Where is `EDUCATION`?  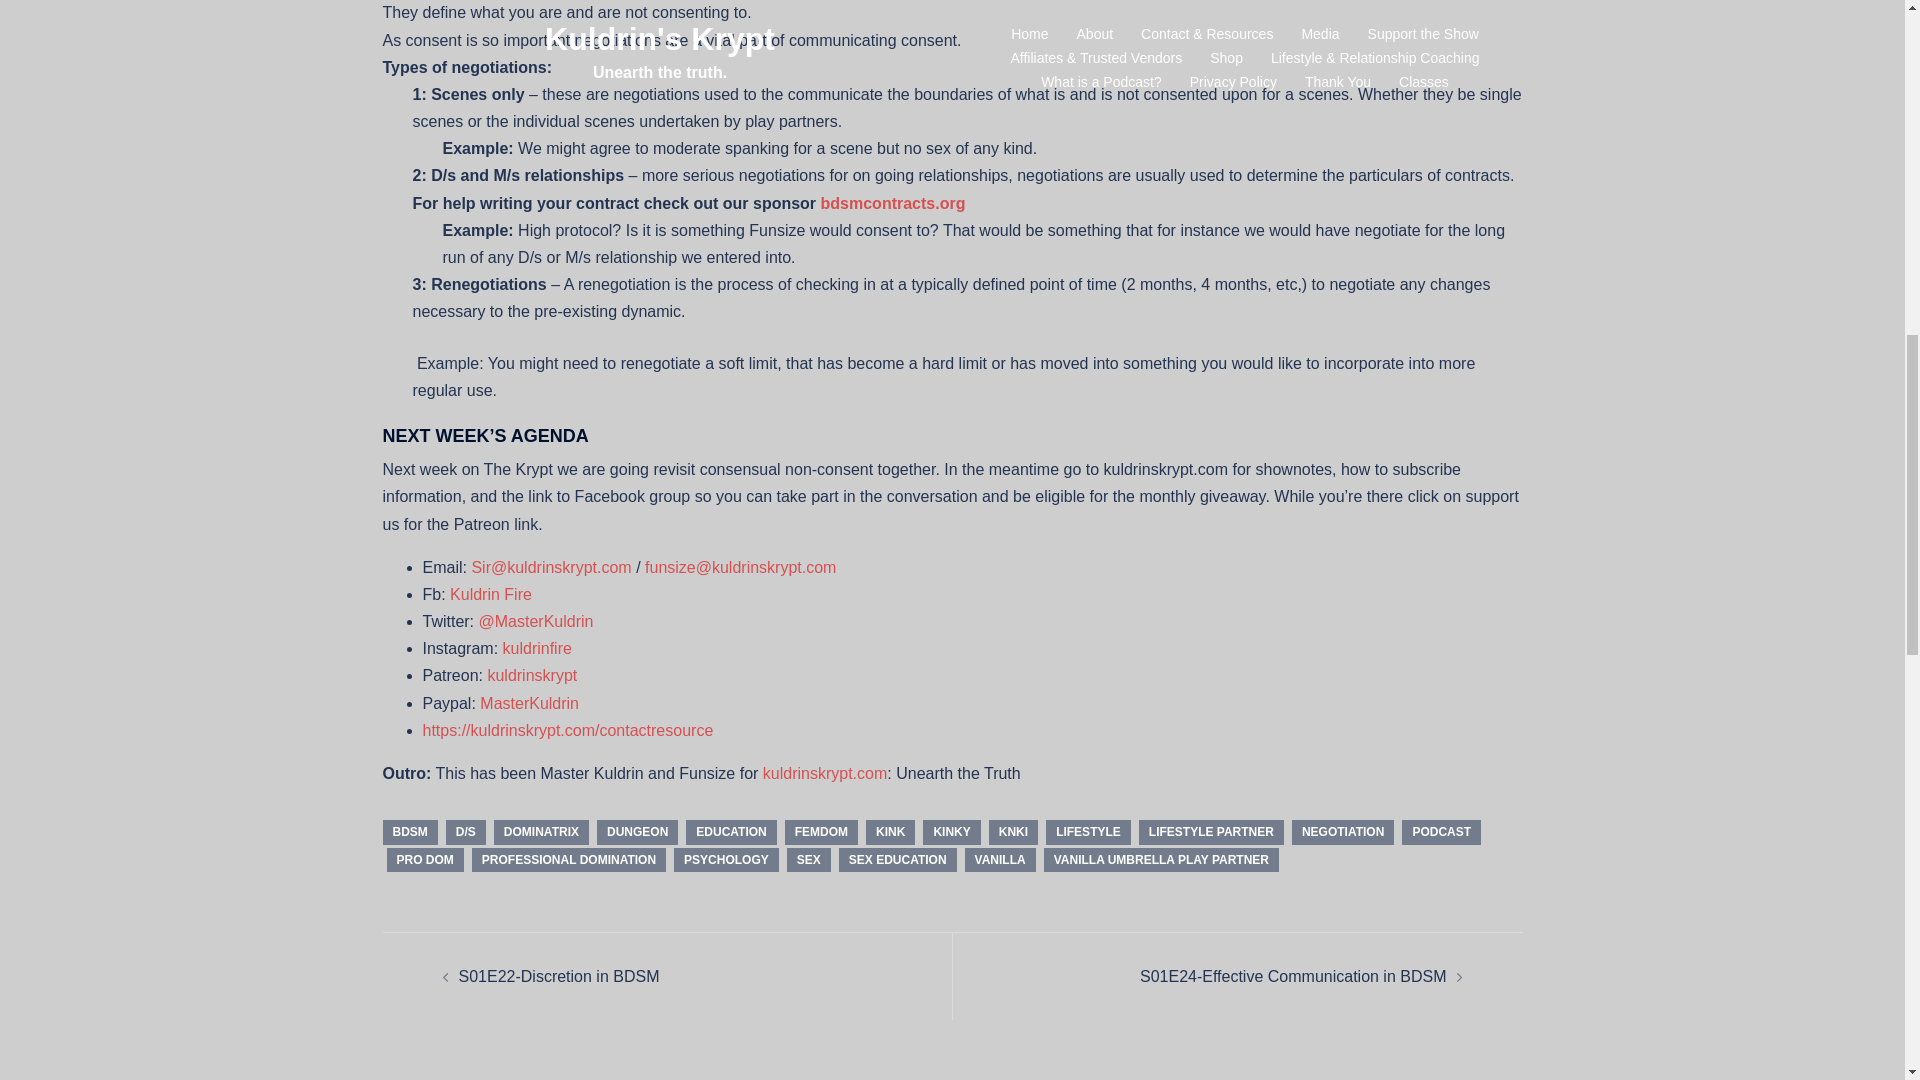
EDUCATION is located at coordinates (730, 831).